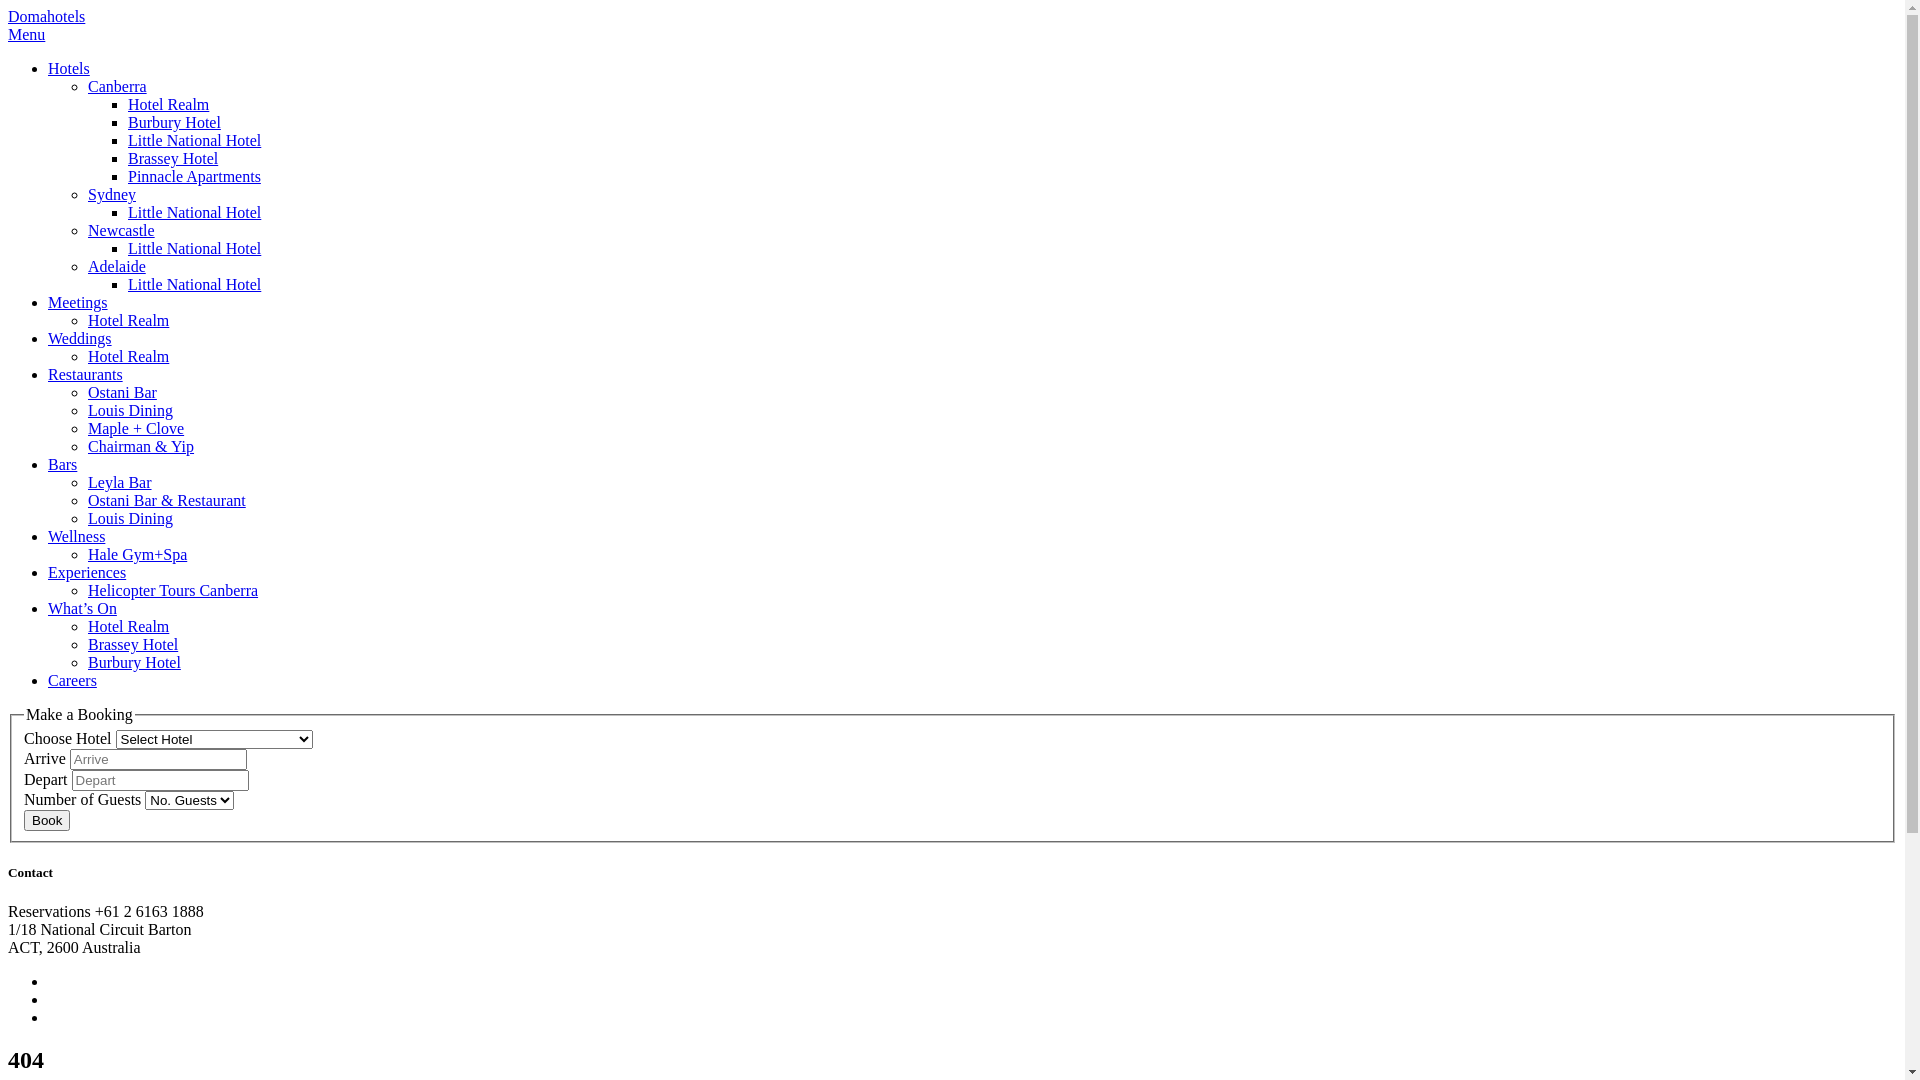  What do you see at coordinates (194, 212) in the screenshot?
I see `Little National Hotel` at bounding box center [194, 212].